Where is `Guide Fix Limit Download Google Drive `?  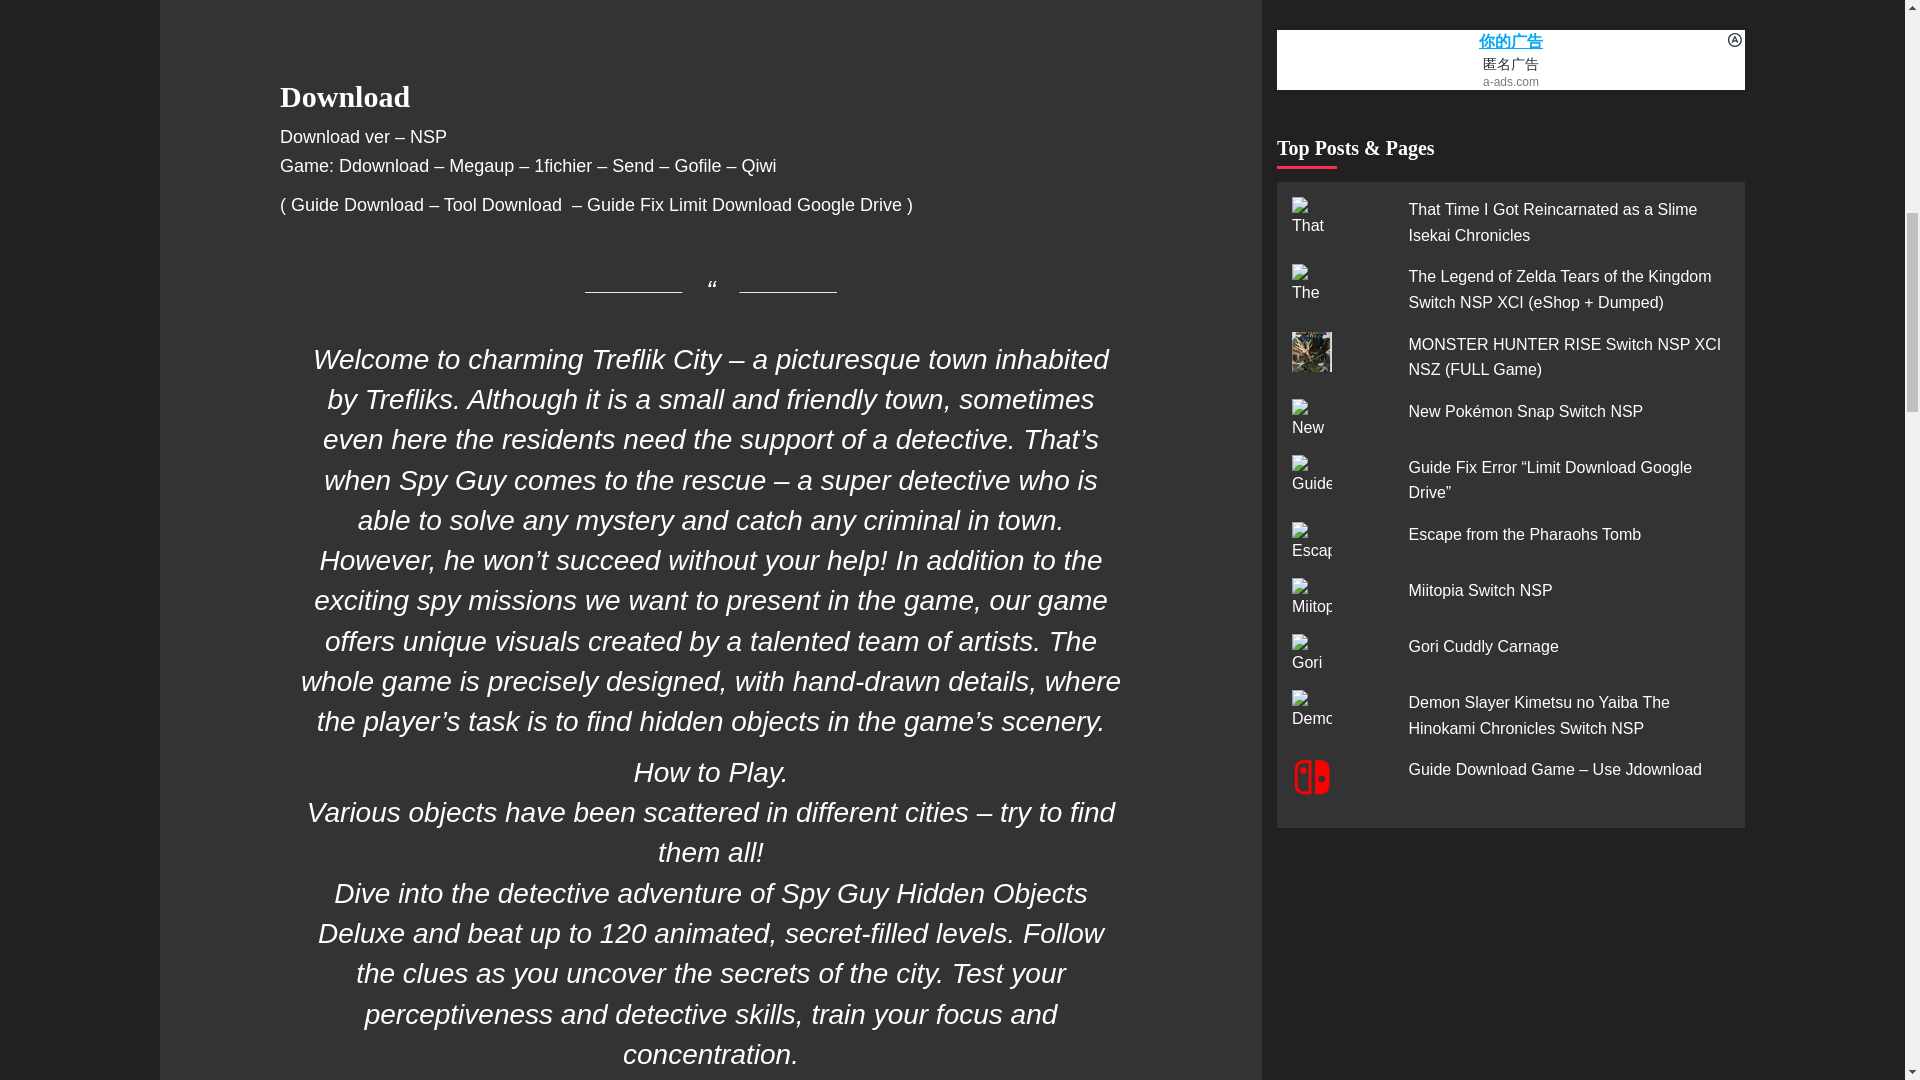
Guide Fix Limit Download Google Drive  is located at coordinates (746, 204).